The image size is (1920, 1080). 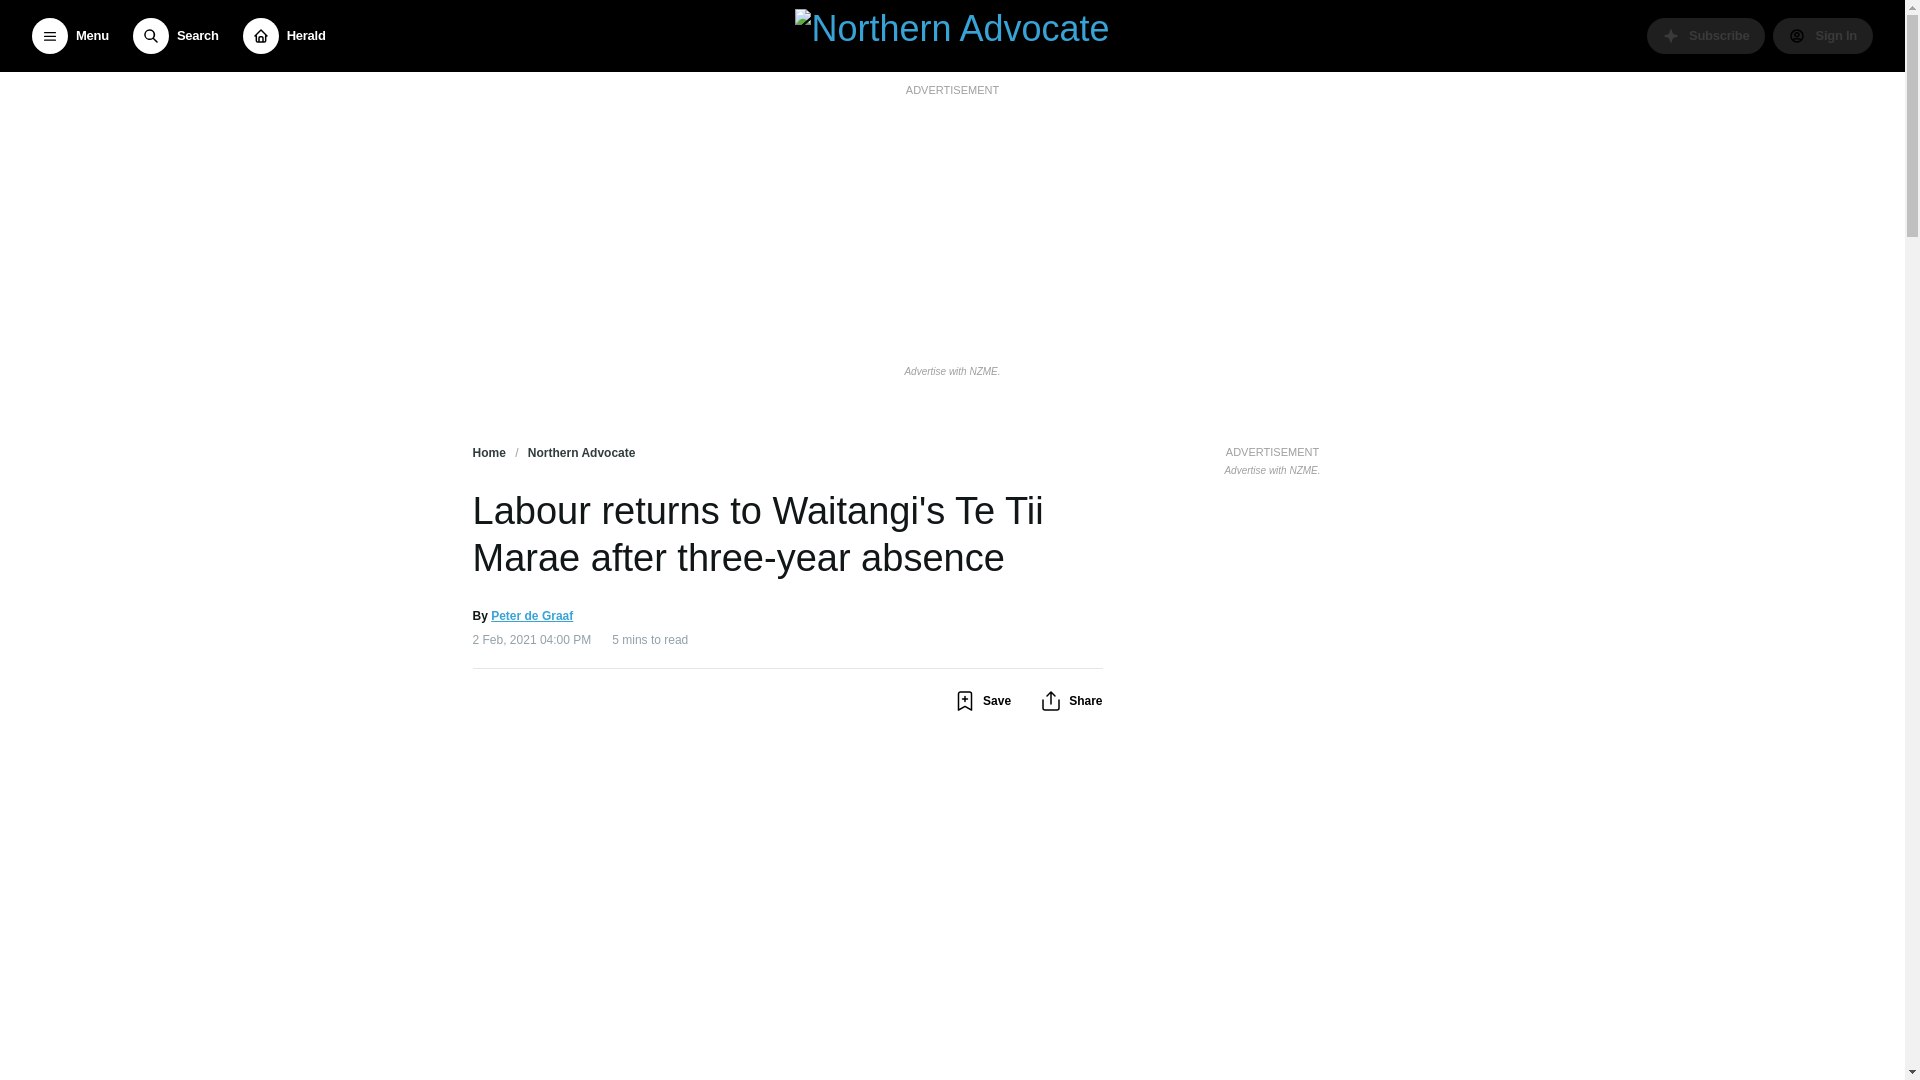 I want to click on Menu, so click(x=70, y=36).